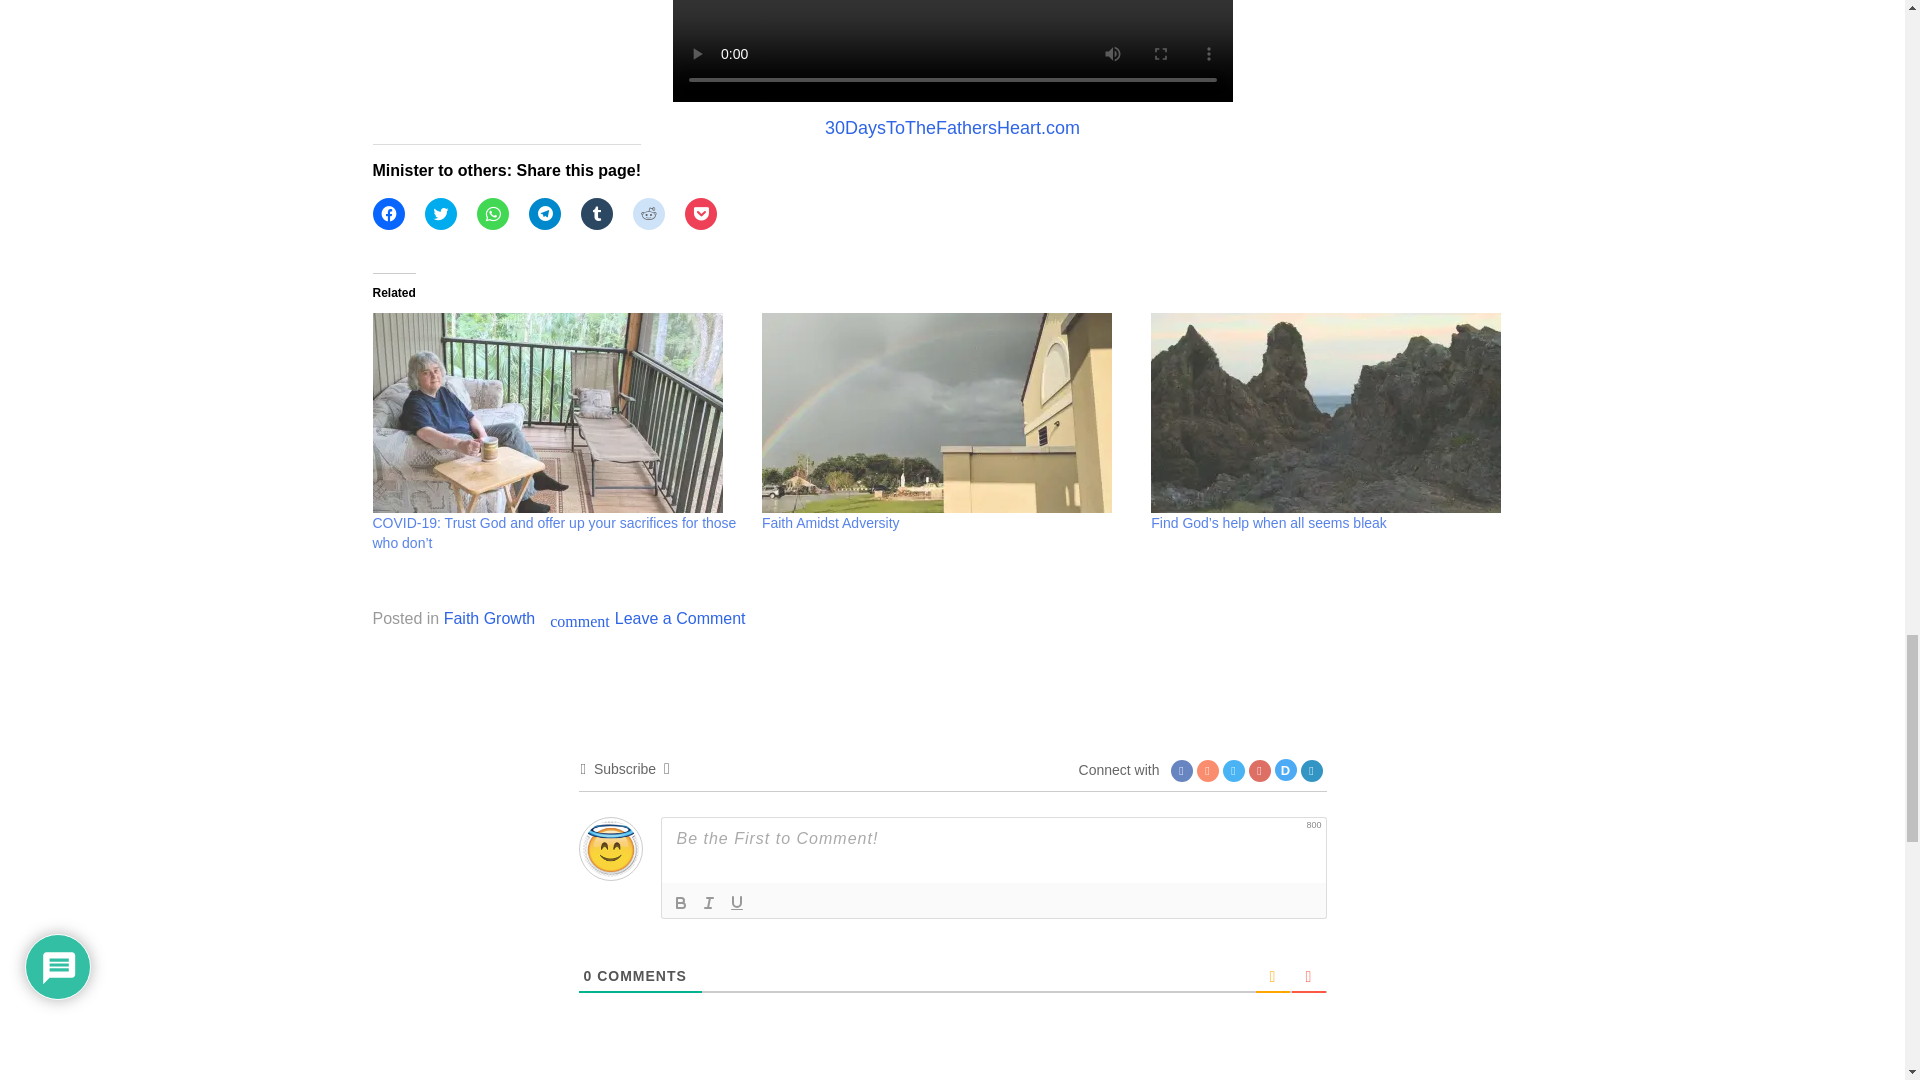  I want to click on Click to share on WhatsApp, so click(492, 214).